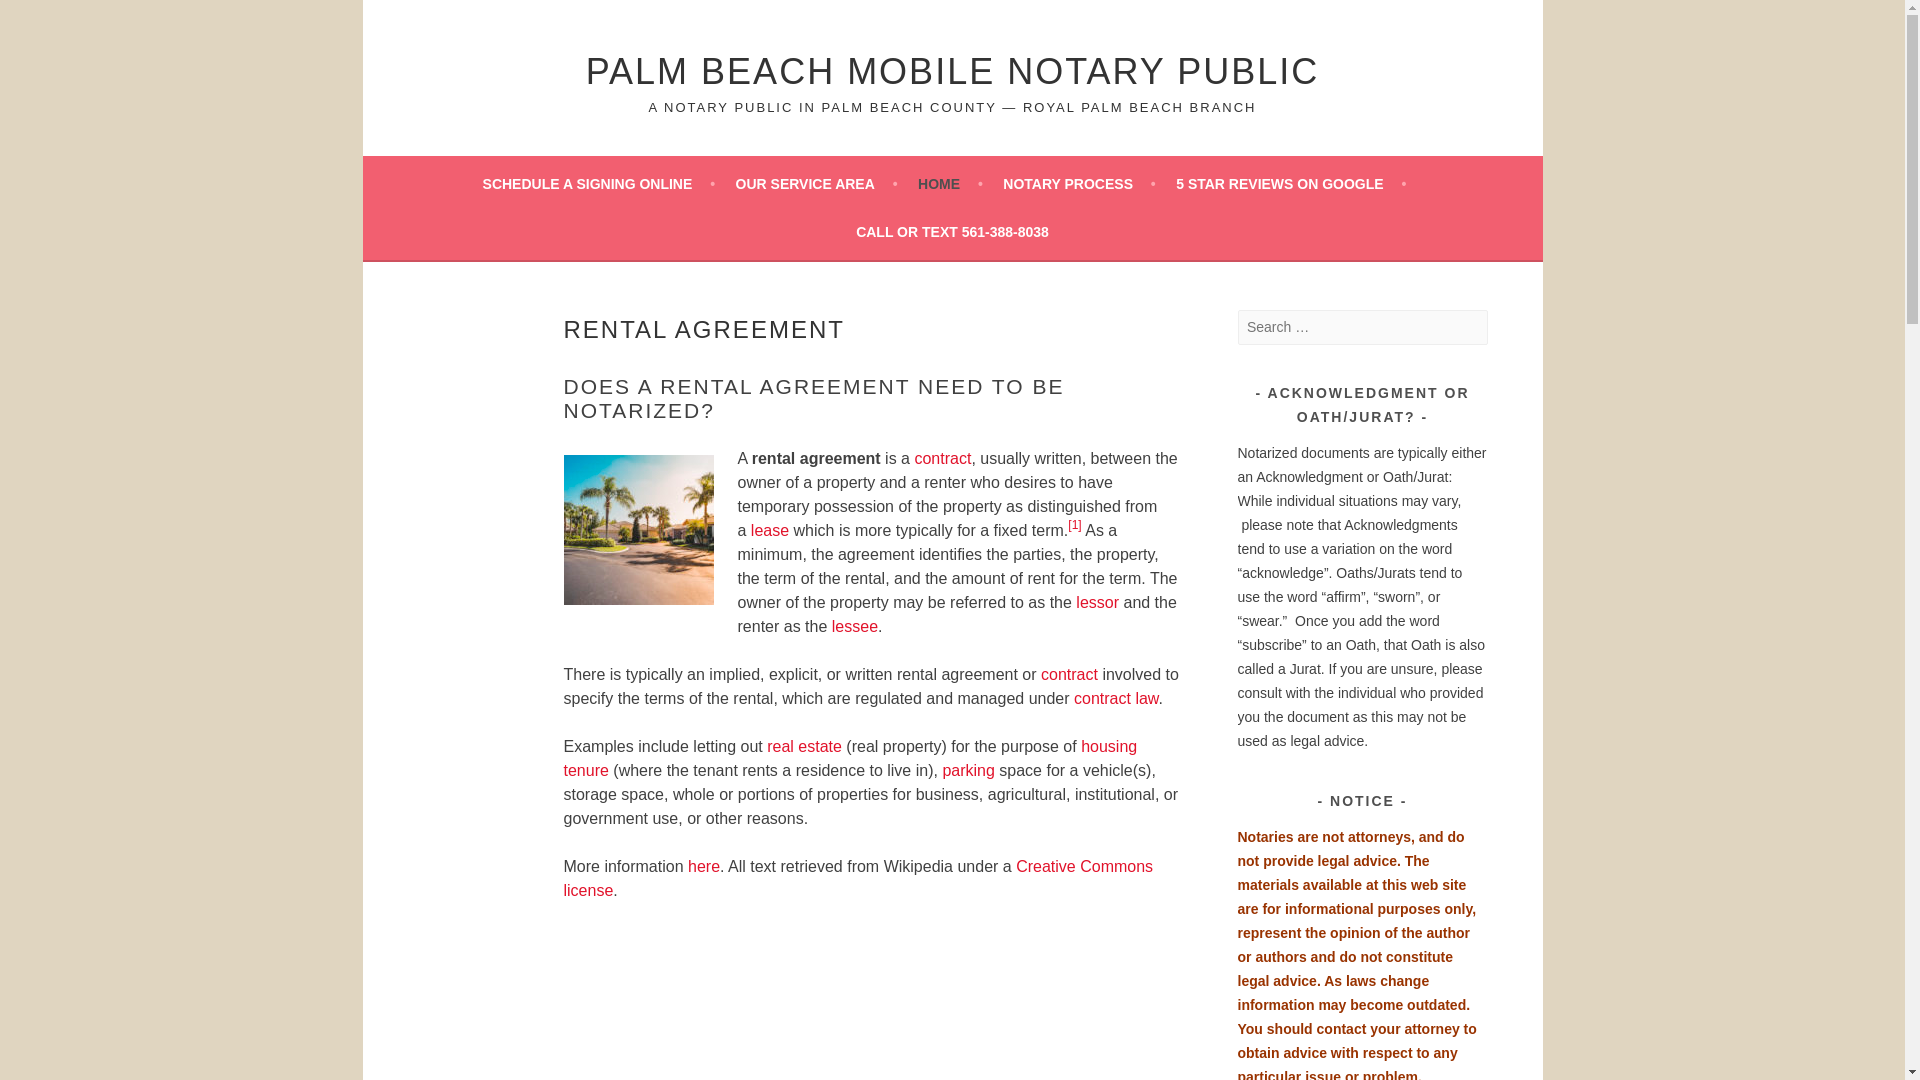 The width and height of the screenshot is (1920, 1080). I want to click on Palm Beach Mobile Notary Public, so click(952, 70).